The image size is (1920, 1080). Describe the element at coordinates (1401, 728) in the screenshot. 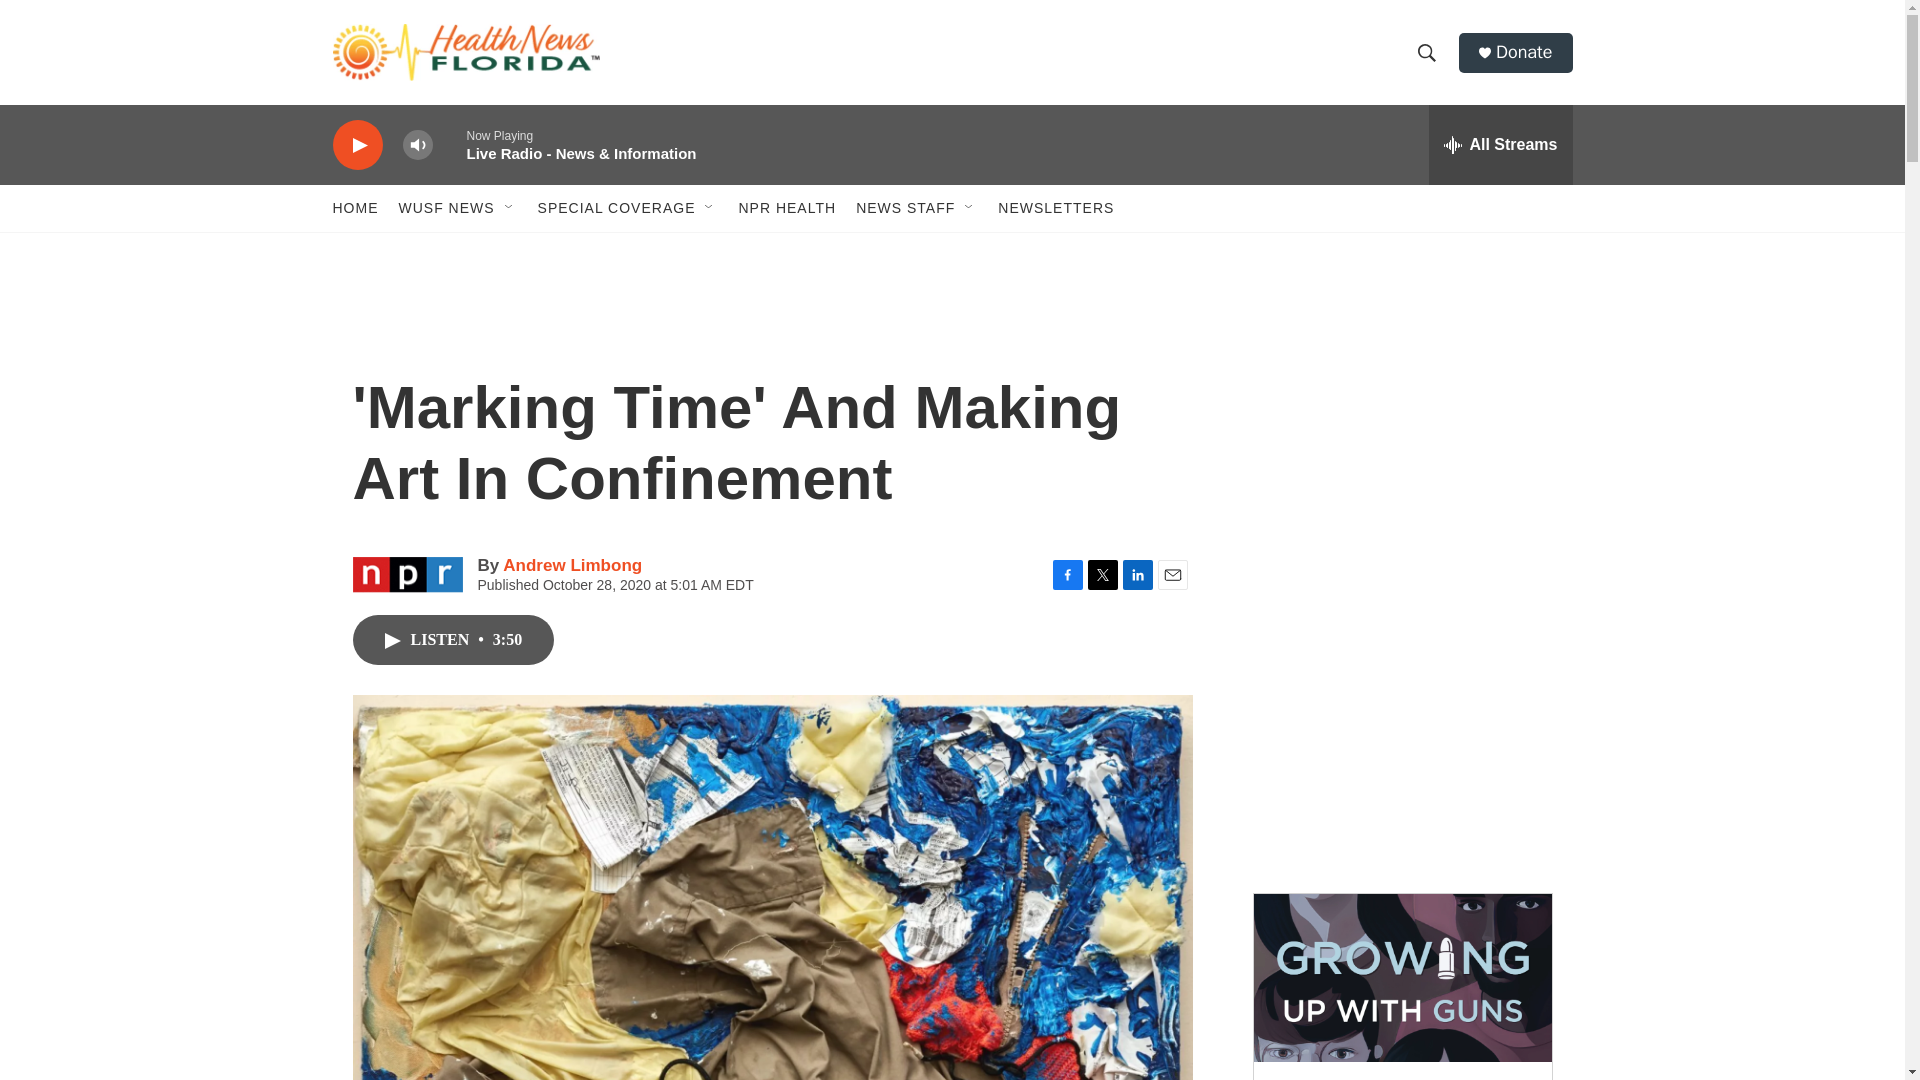

I see `3rd party ad content` at that location.